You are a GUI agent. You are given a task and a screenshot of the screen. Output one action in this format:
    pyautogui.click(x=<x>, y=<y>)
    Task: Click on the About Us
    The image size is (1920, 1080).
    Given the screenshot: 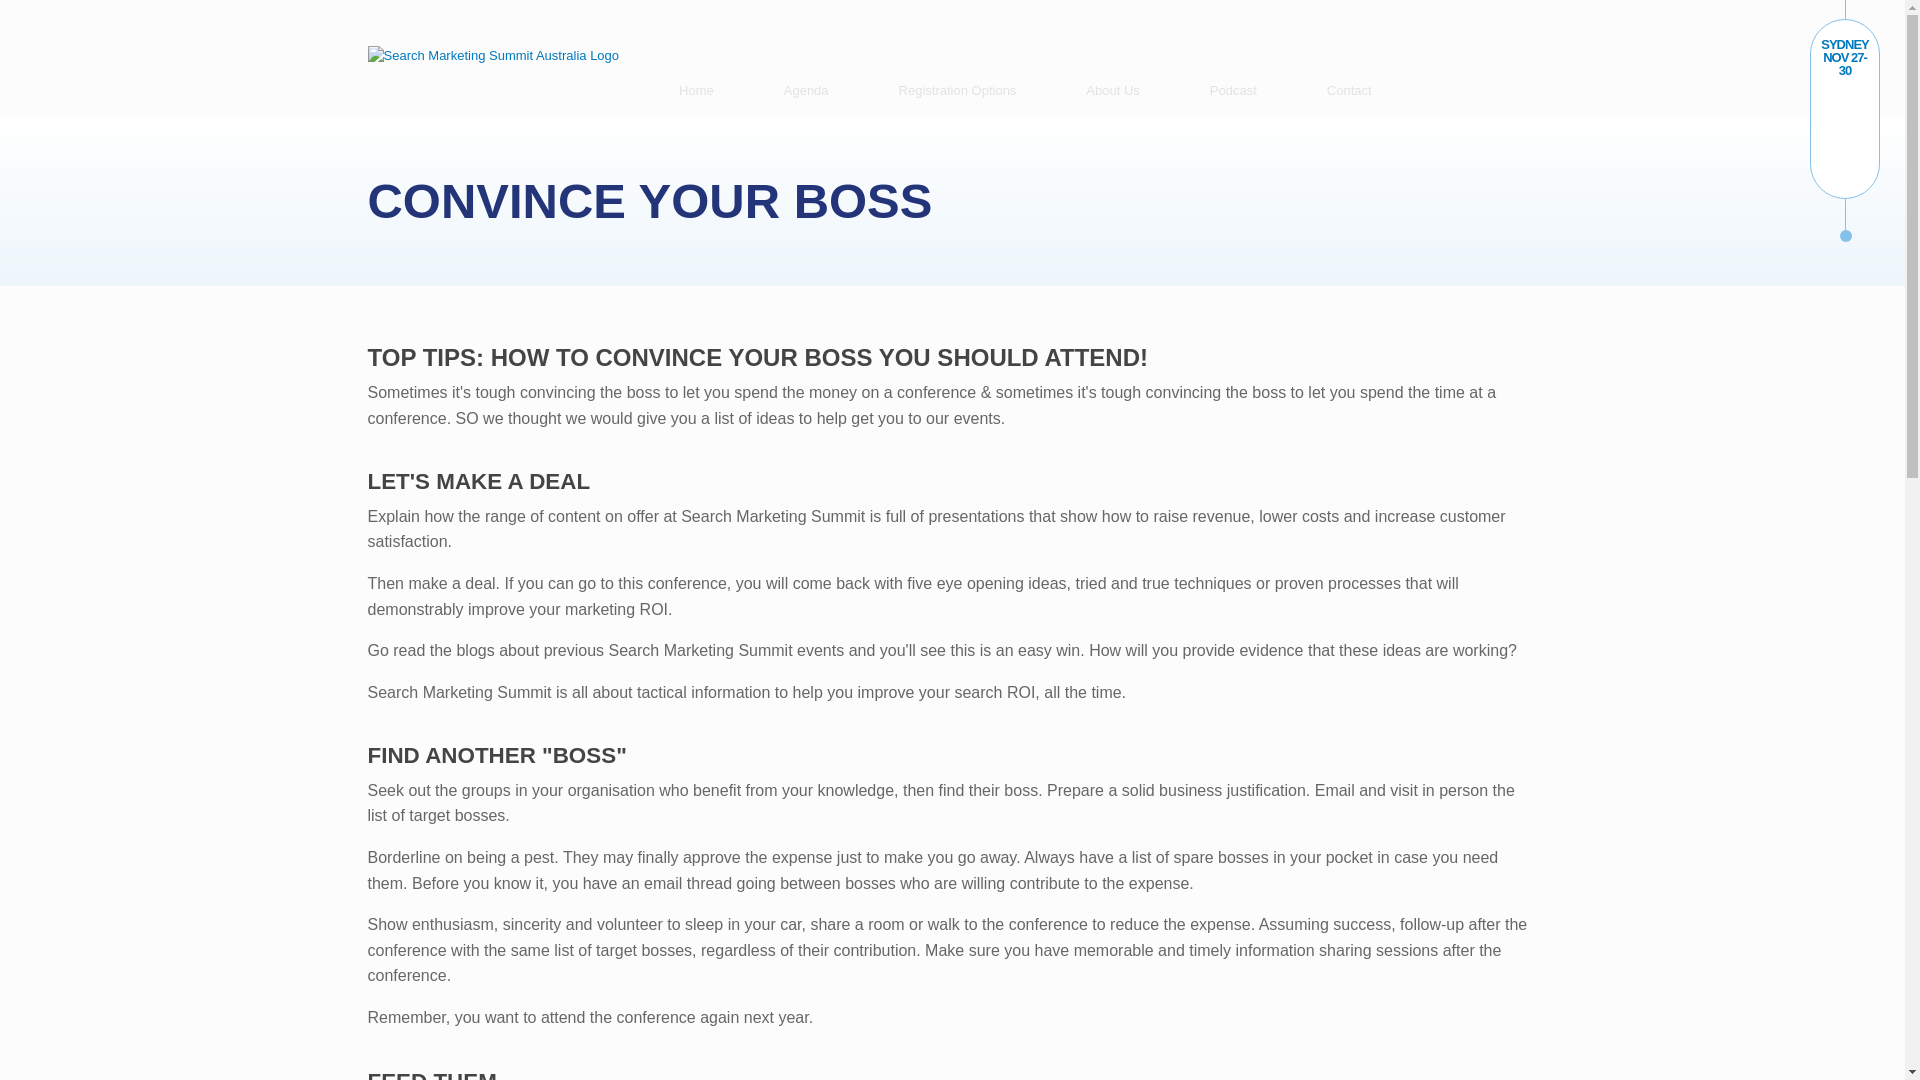 What is the action you would take?
    pyautogui.click(x=1112, y=90)
    